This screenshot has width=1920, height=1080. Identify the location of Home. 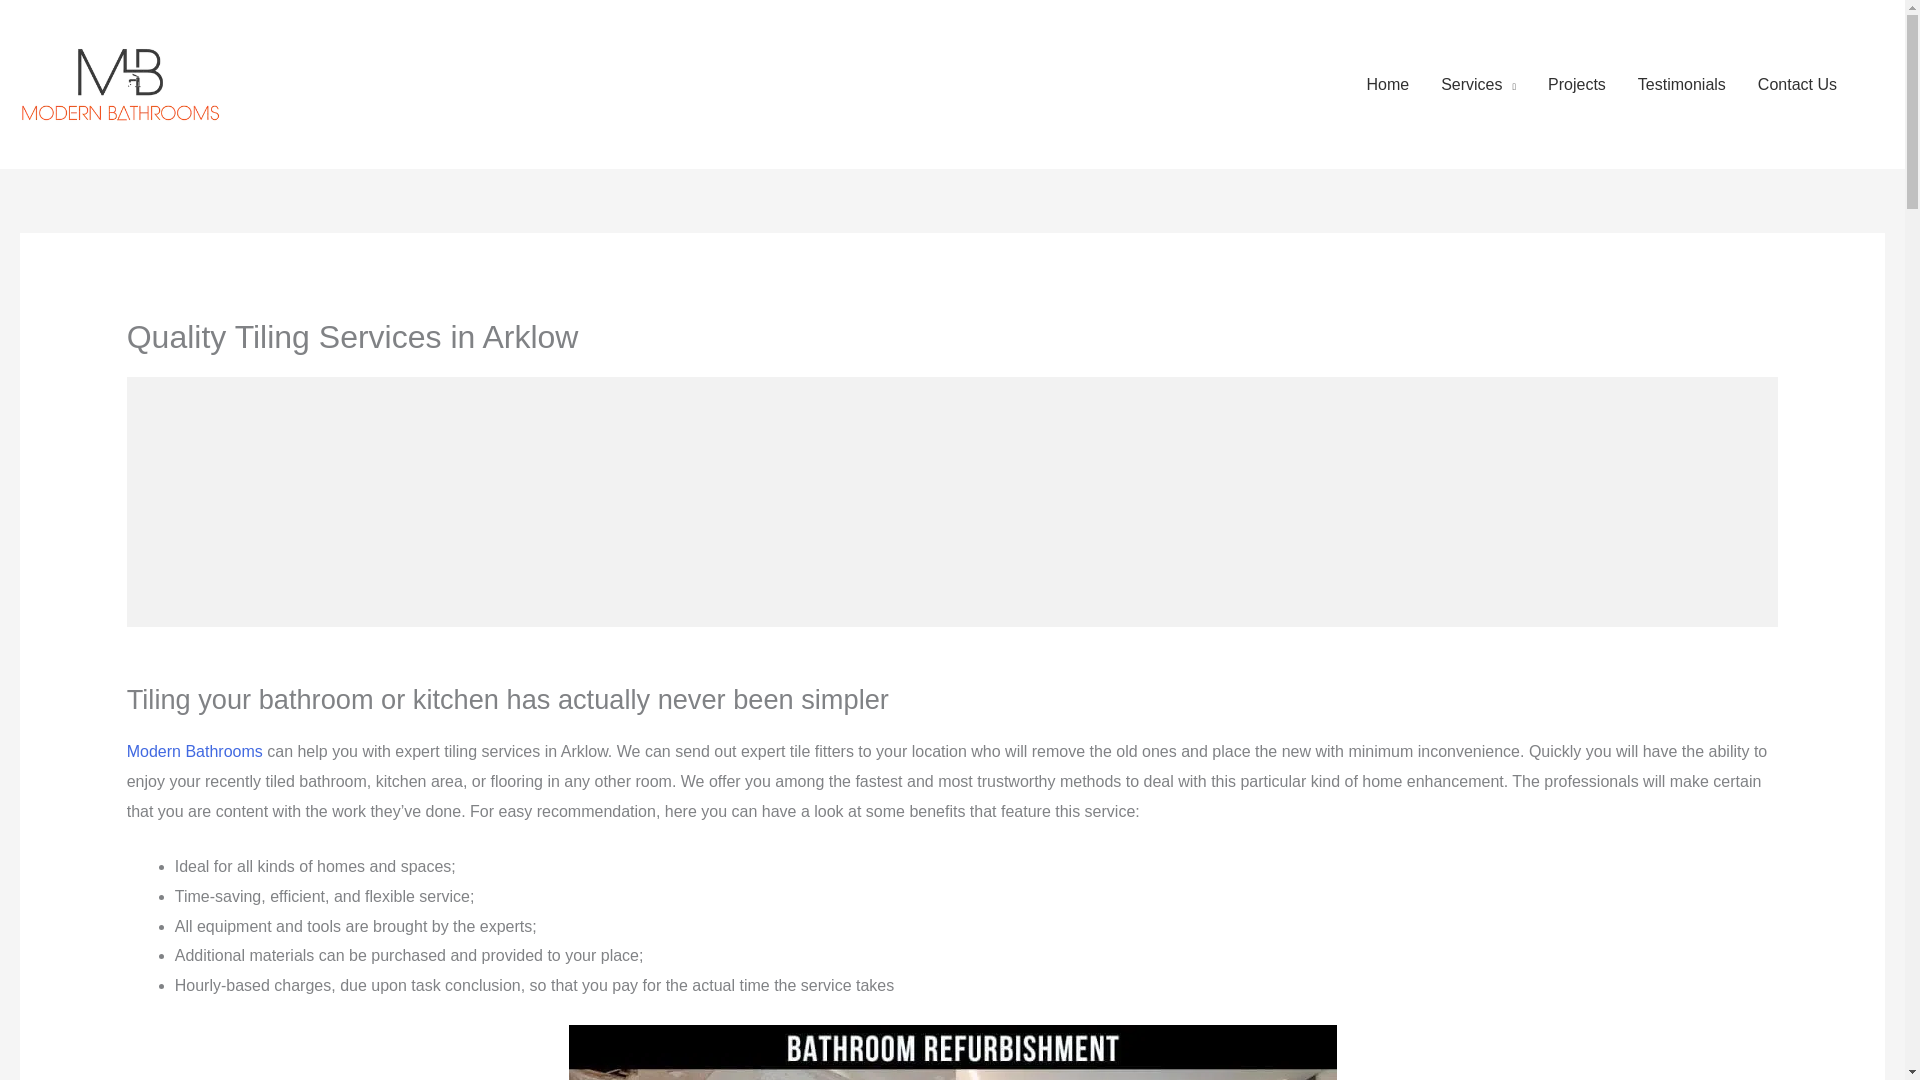
(1386, 83).